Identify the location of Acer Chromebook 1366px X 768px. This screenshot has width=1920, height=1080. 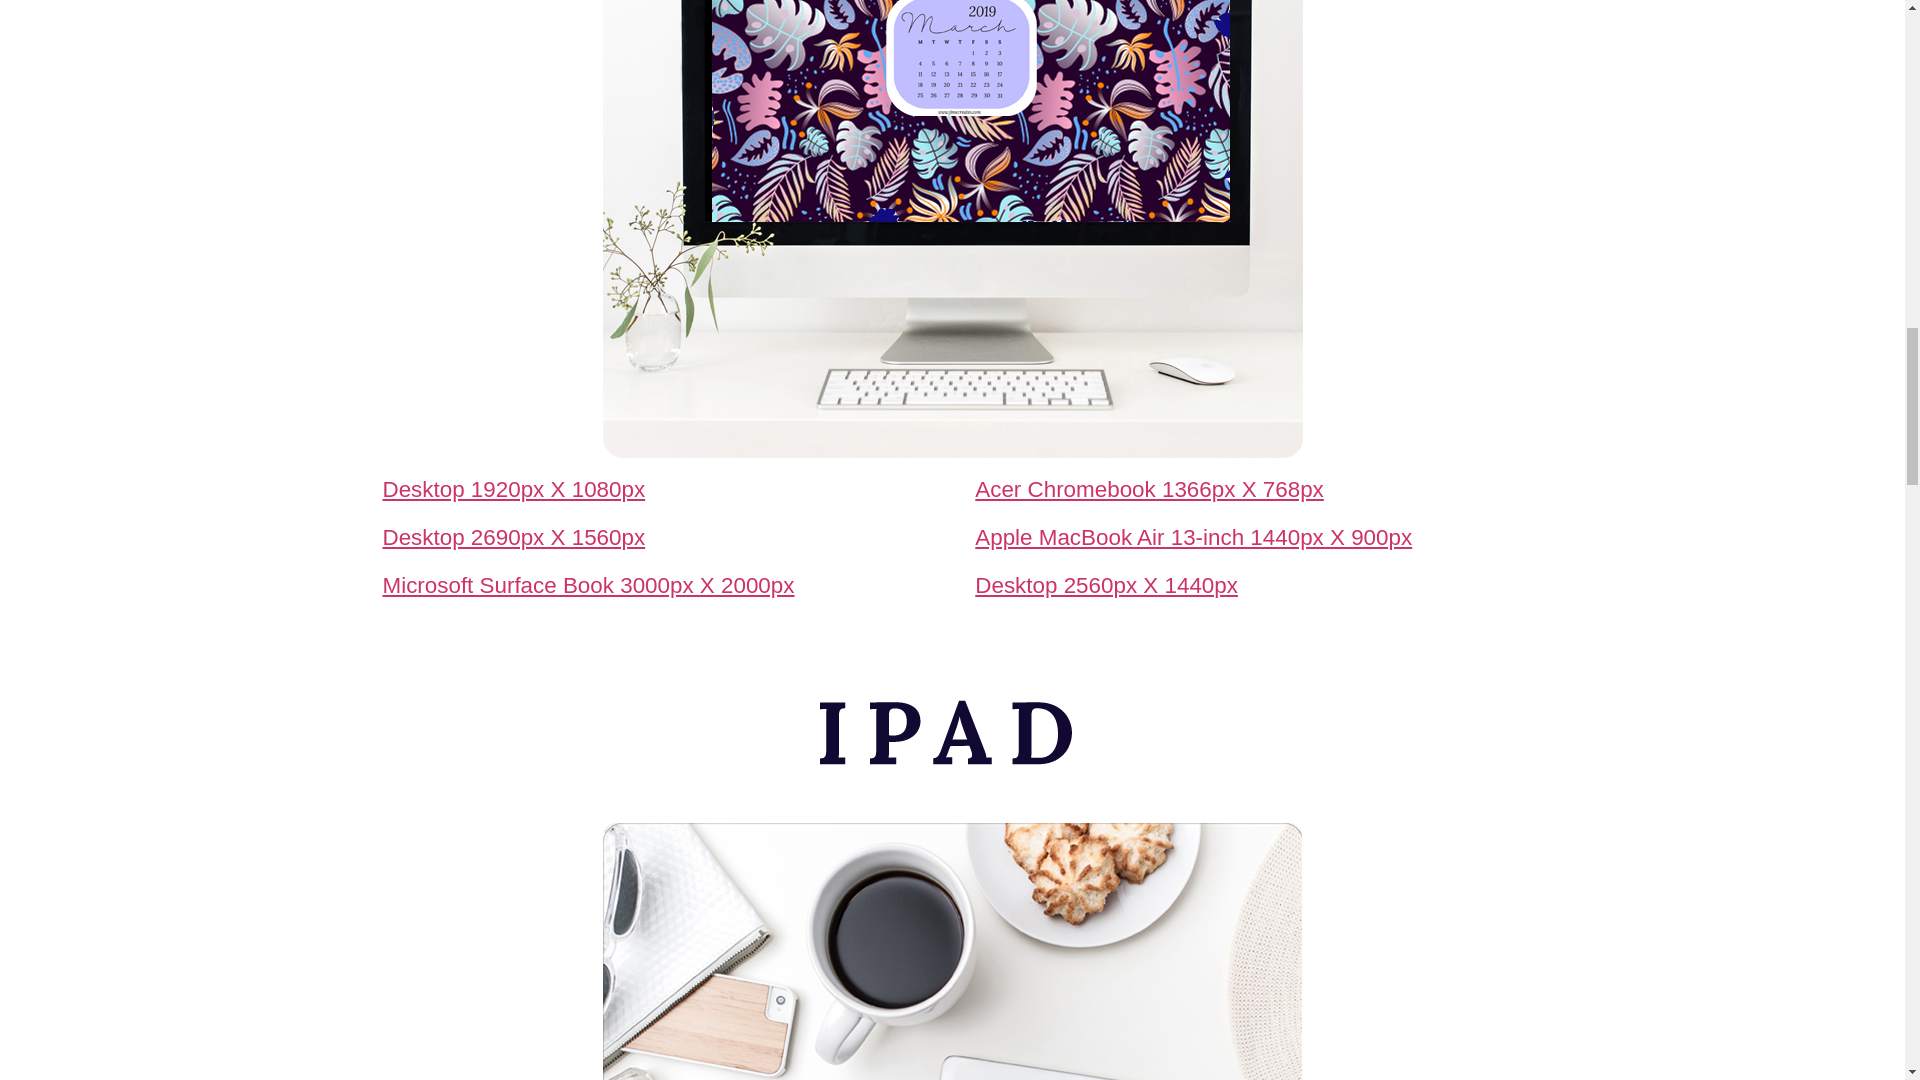
(1150, 490).